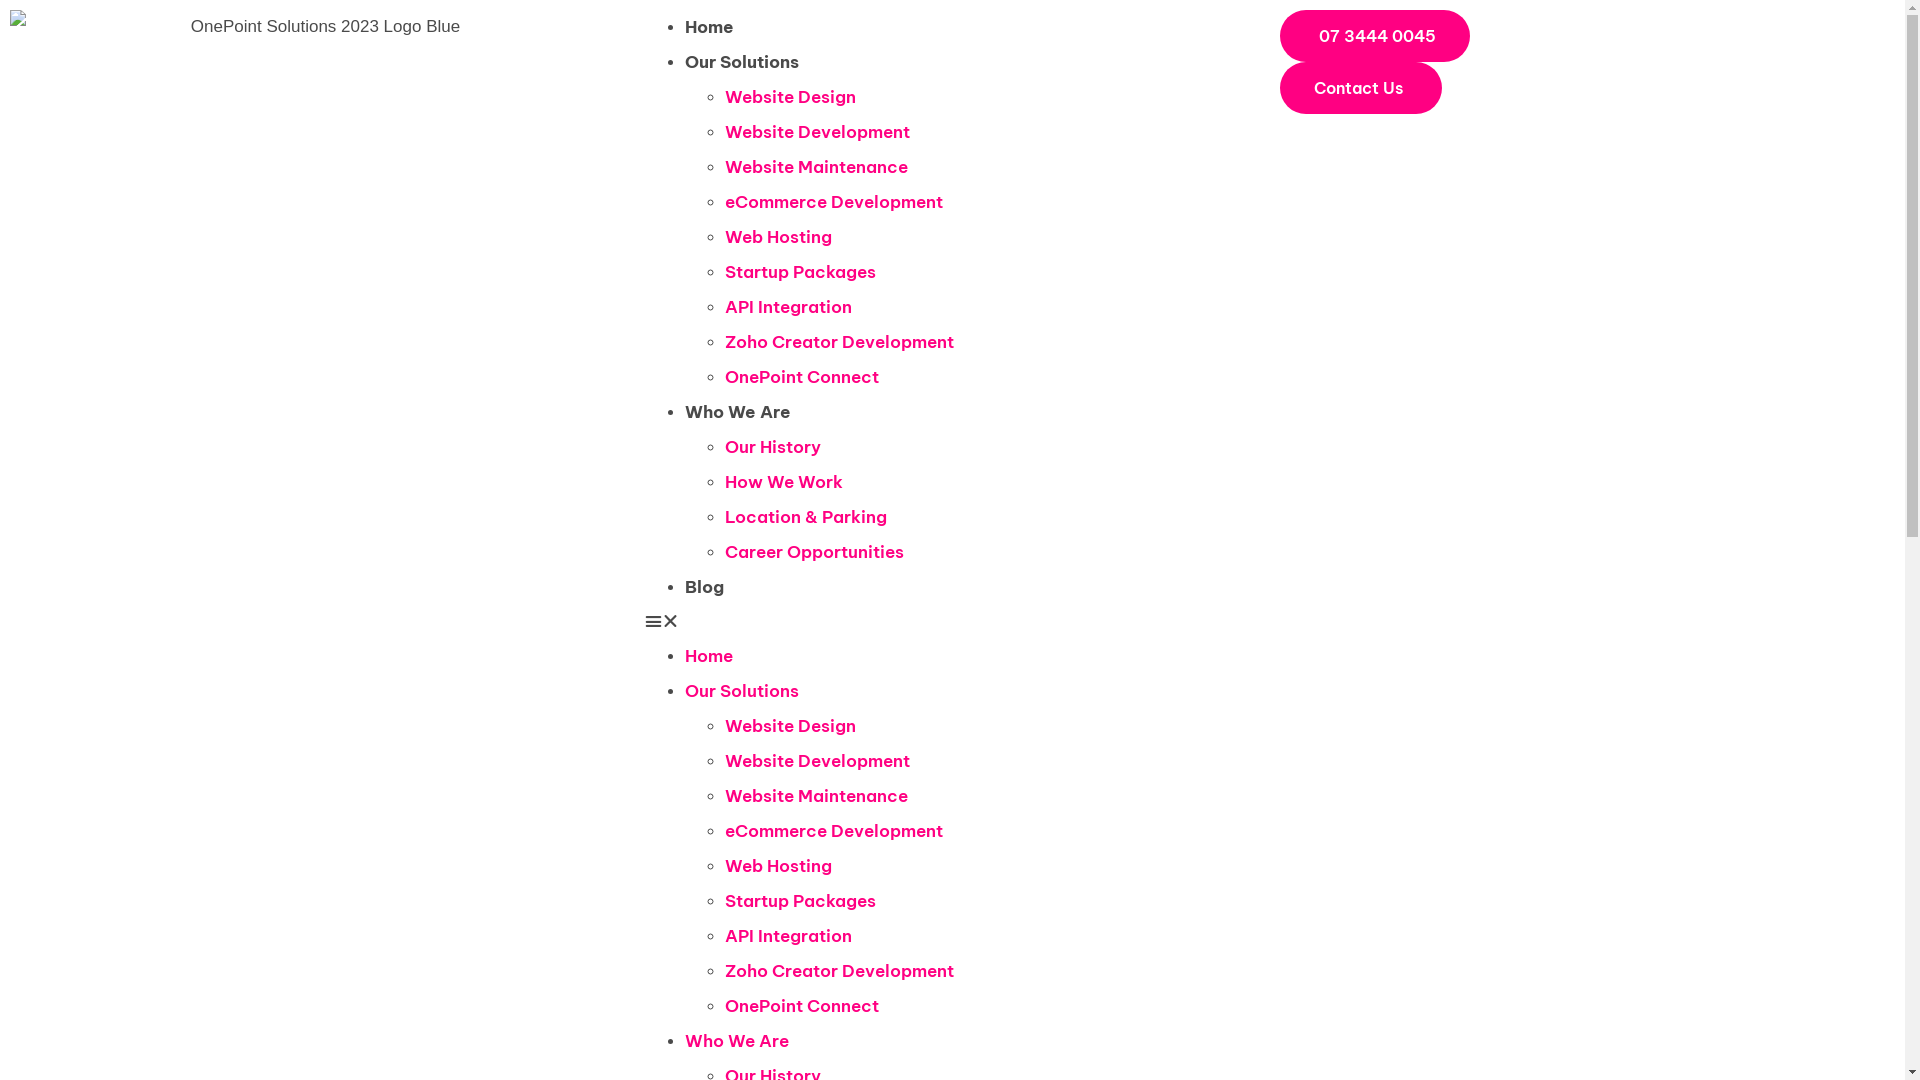 Image resolution: width=1920 pixels, height=1080 pixels. I want to click on Our Solutions, so click(742, 62).